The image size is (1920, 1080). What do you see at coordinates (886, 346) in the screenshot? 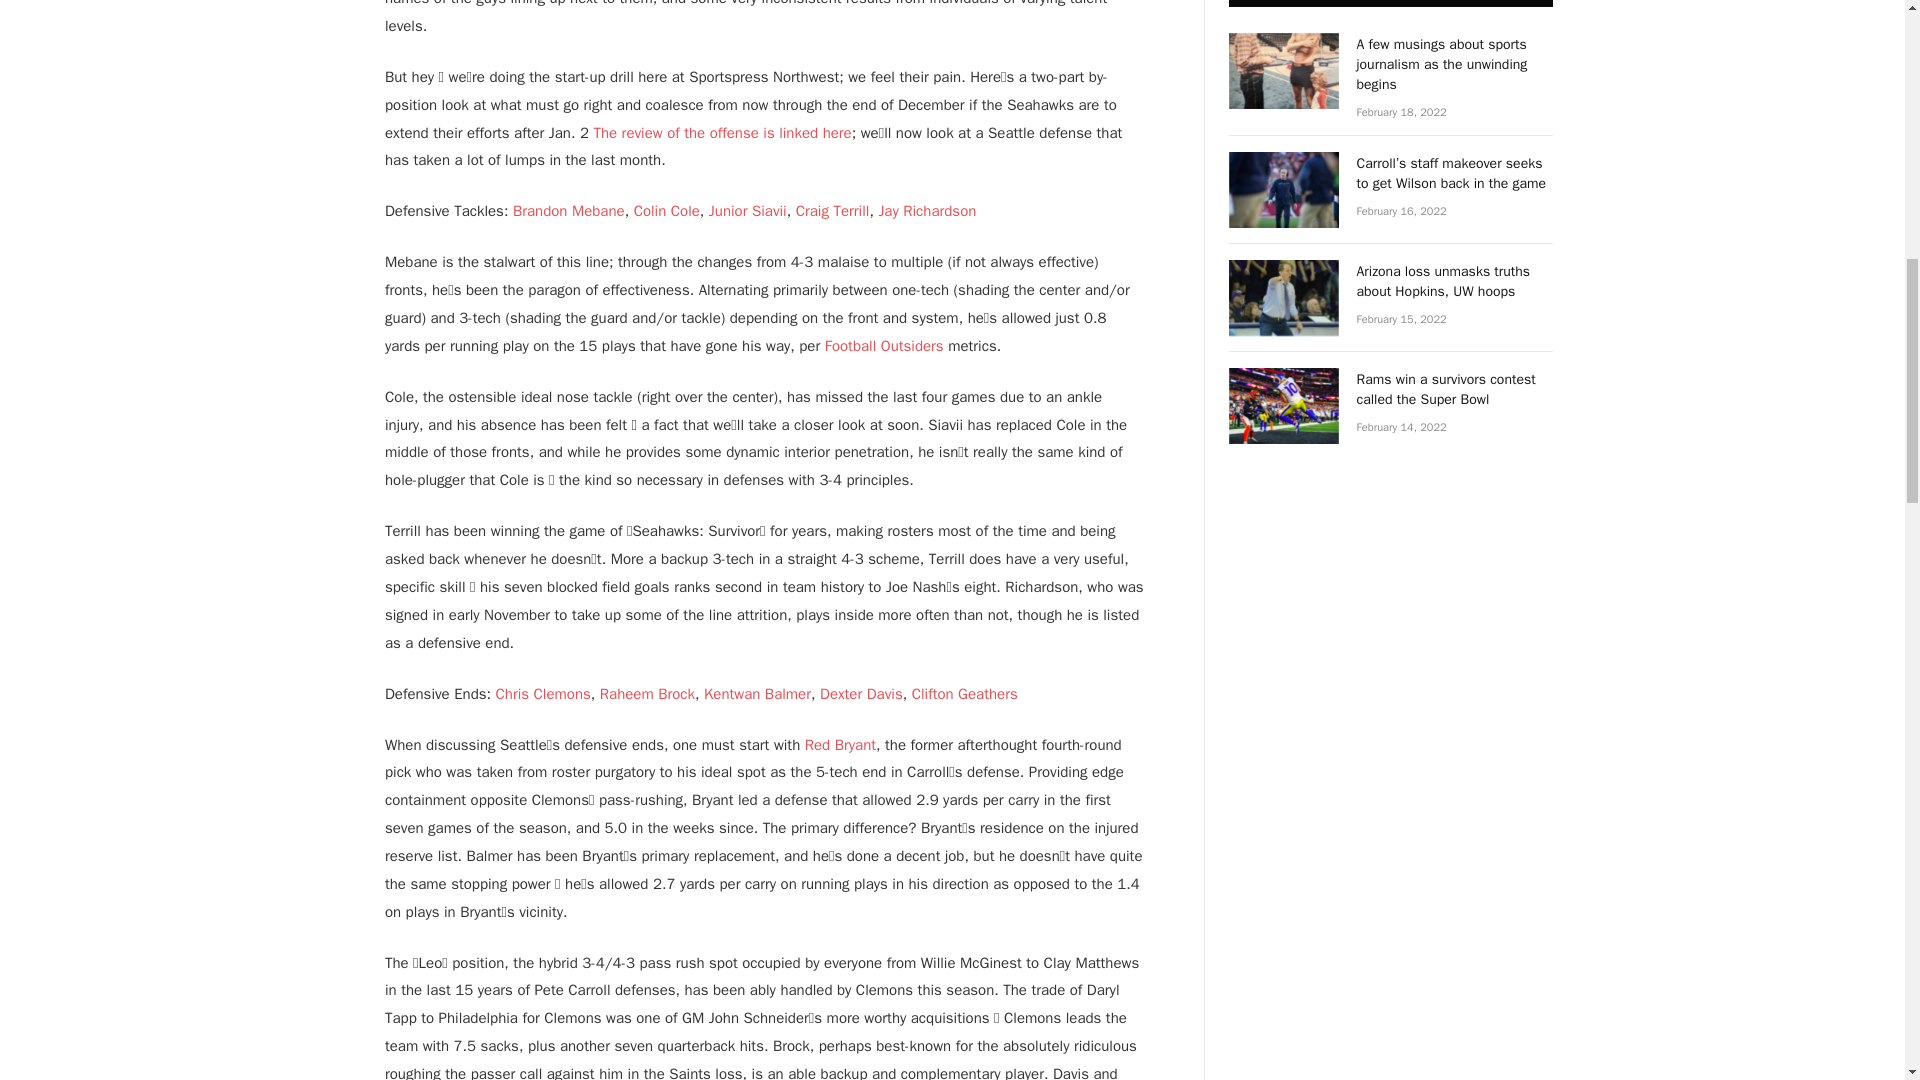
I see `Football Outsiders` at bounding box center [886, 346].